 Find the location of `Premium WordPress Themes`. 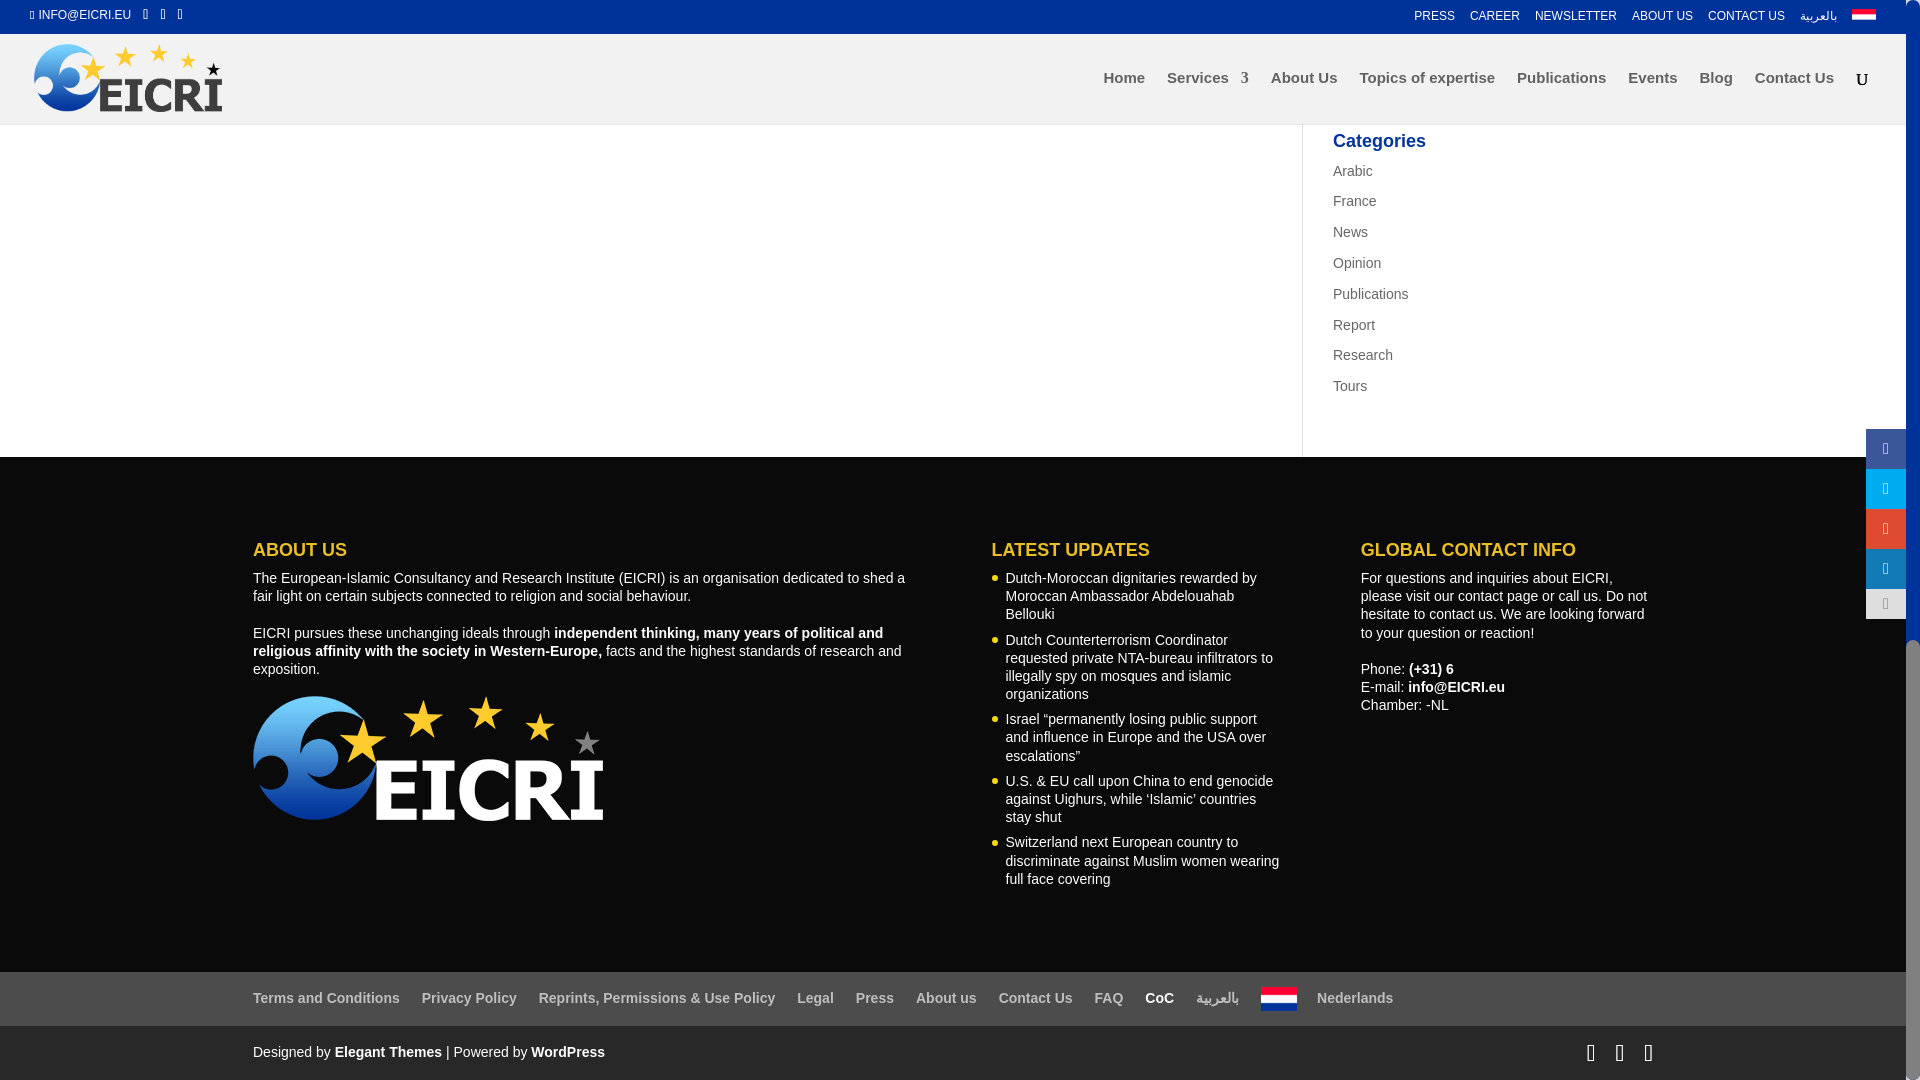

Premium WordPress Themes is located at coordinates (388, 1052).